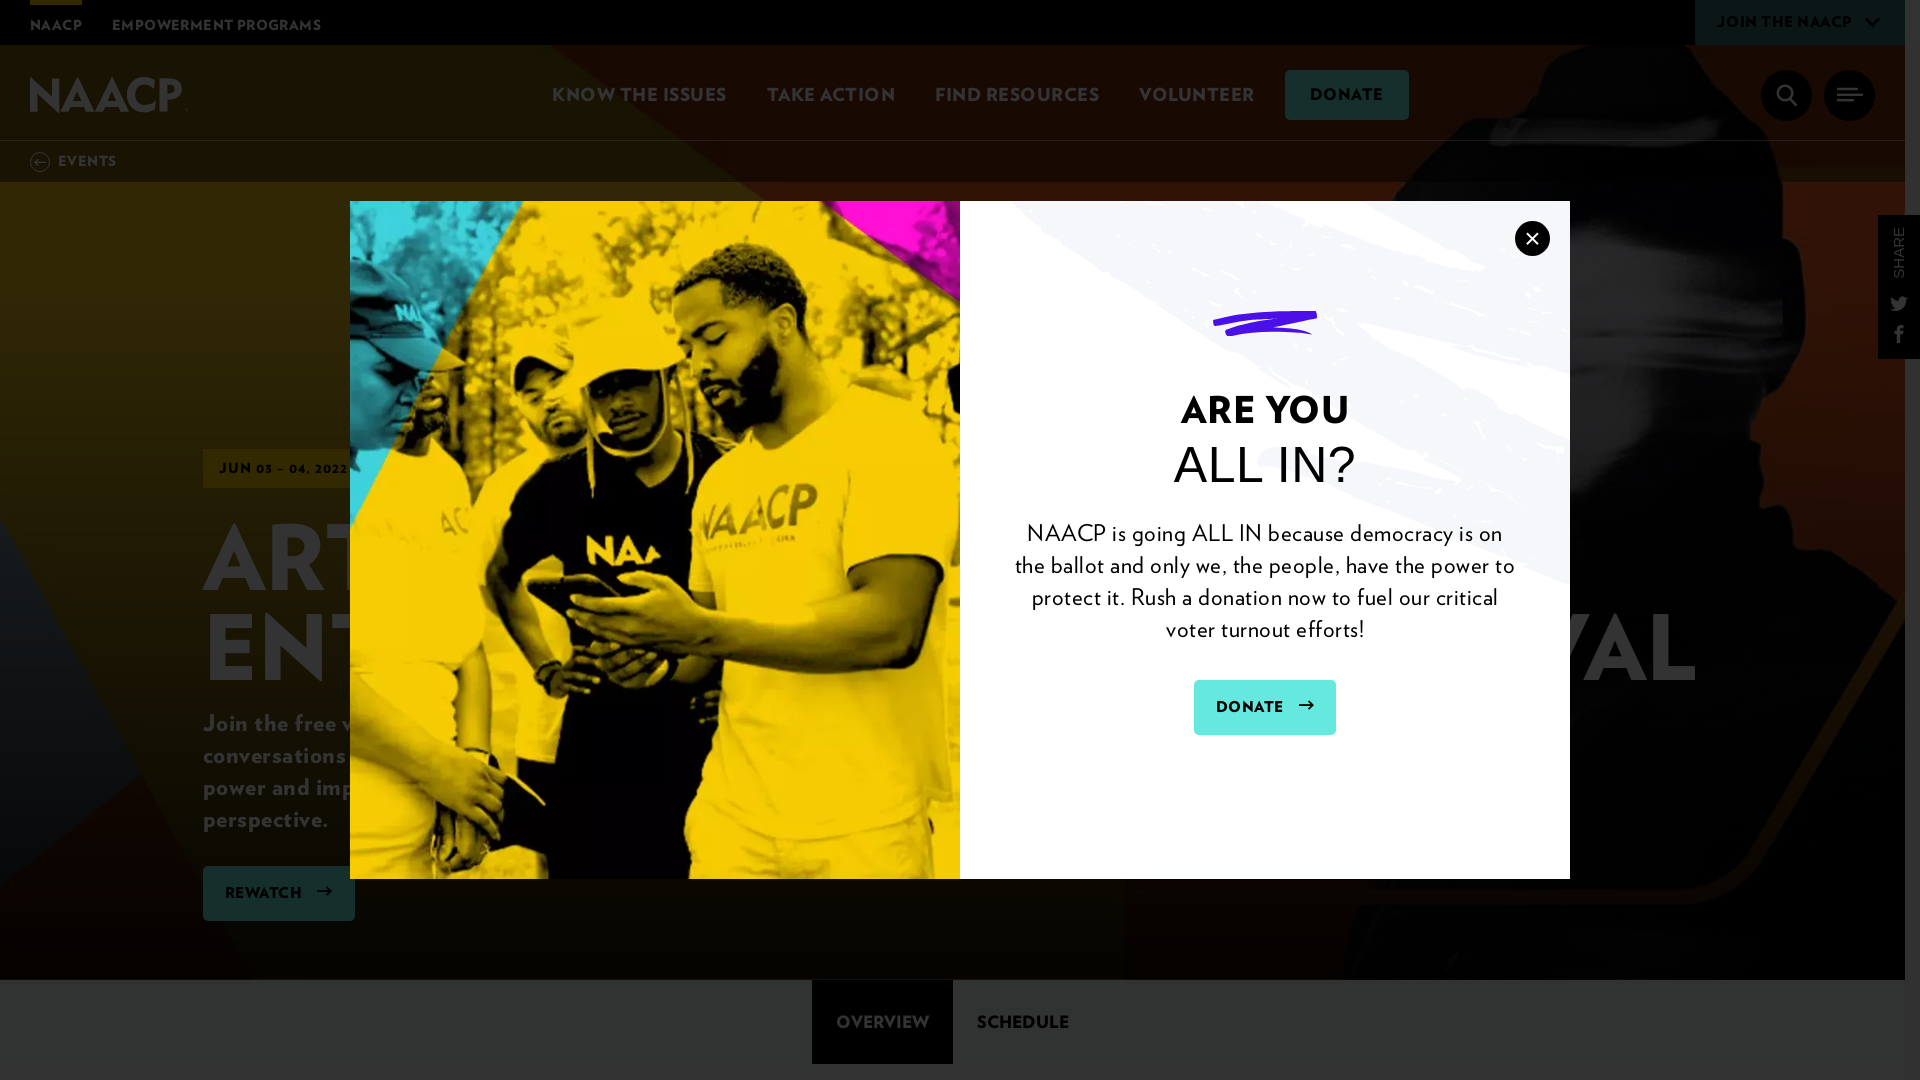 The width and height of the screenshot is (1920, 1080). I want to click on NAACP, so click(111, 94).